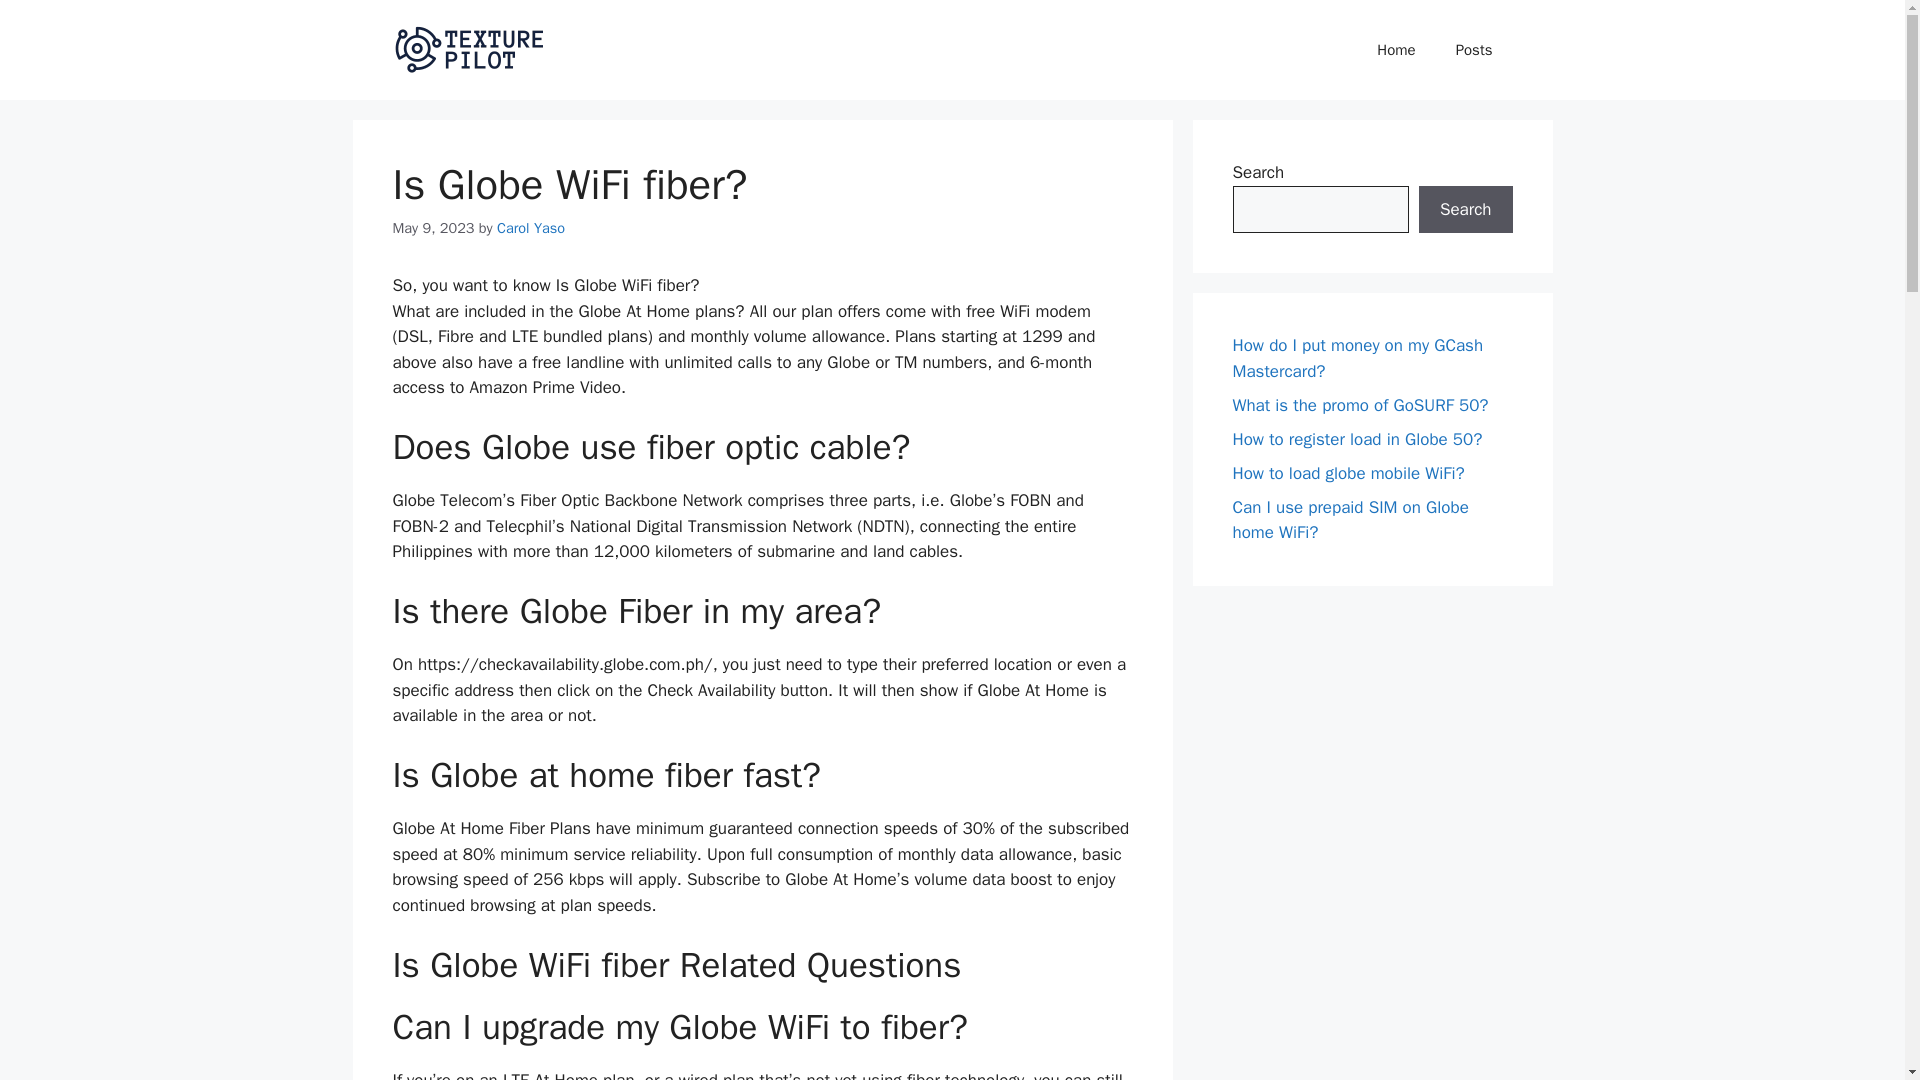  Describe the element at coordinates (1474, 50) in the screenshot. I see `Posts` at that location.